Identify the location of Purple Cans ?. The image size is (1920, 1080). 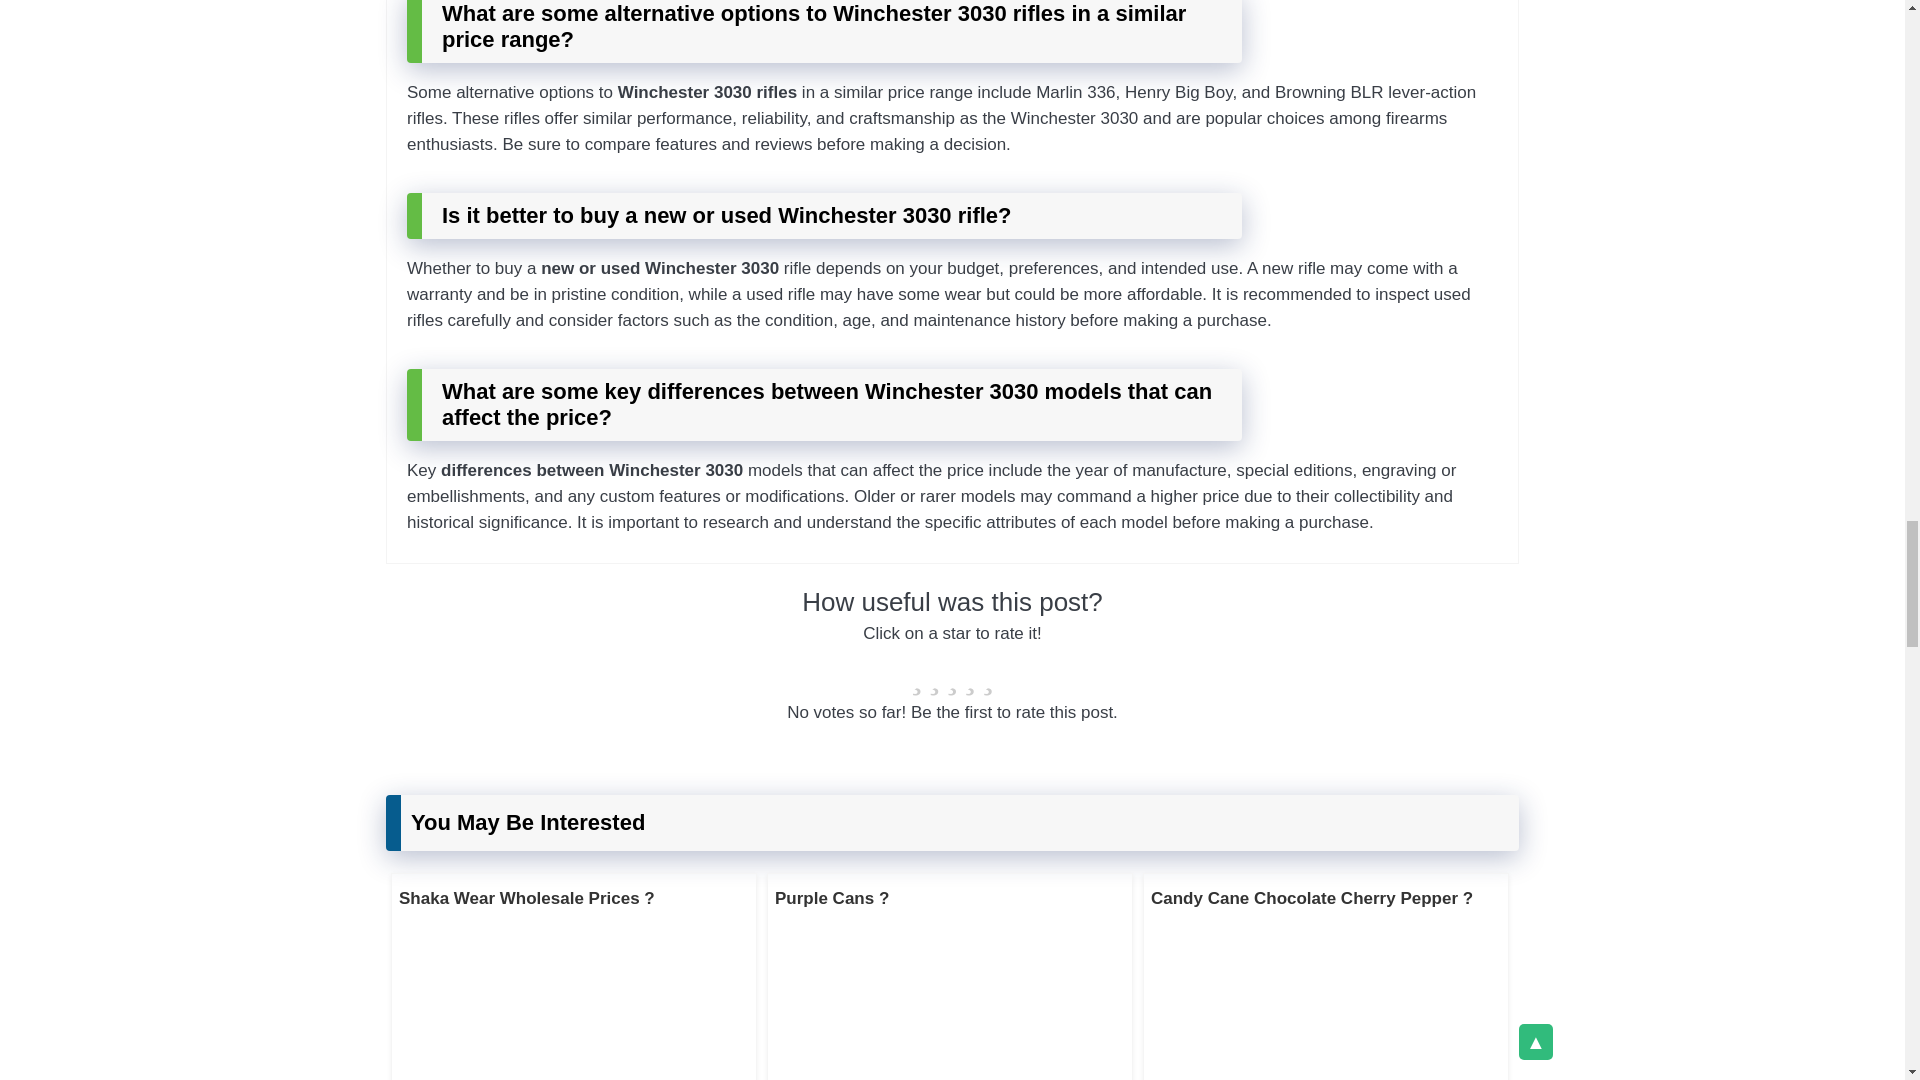
(832, 898).